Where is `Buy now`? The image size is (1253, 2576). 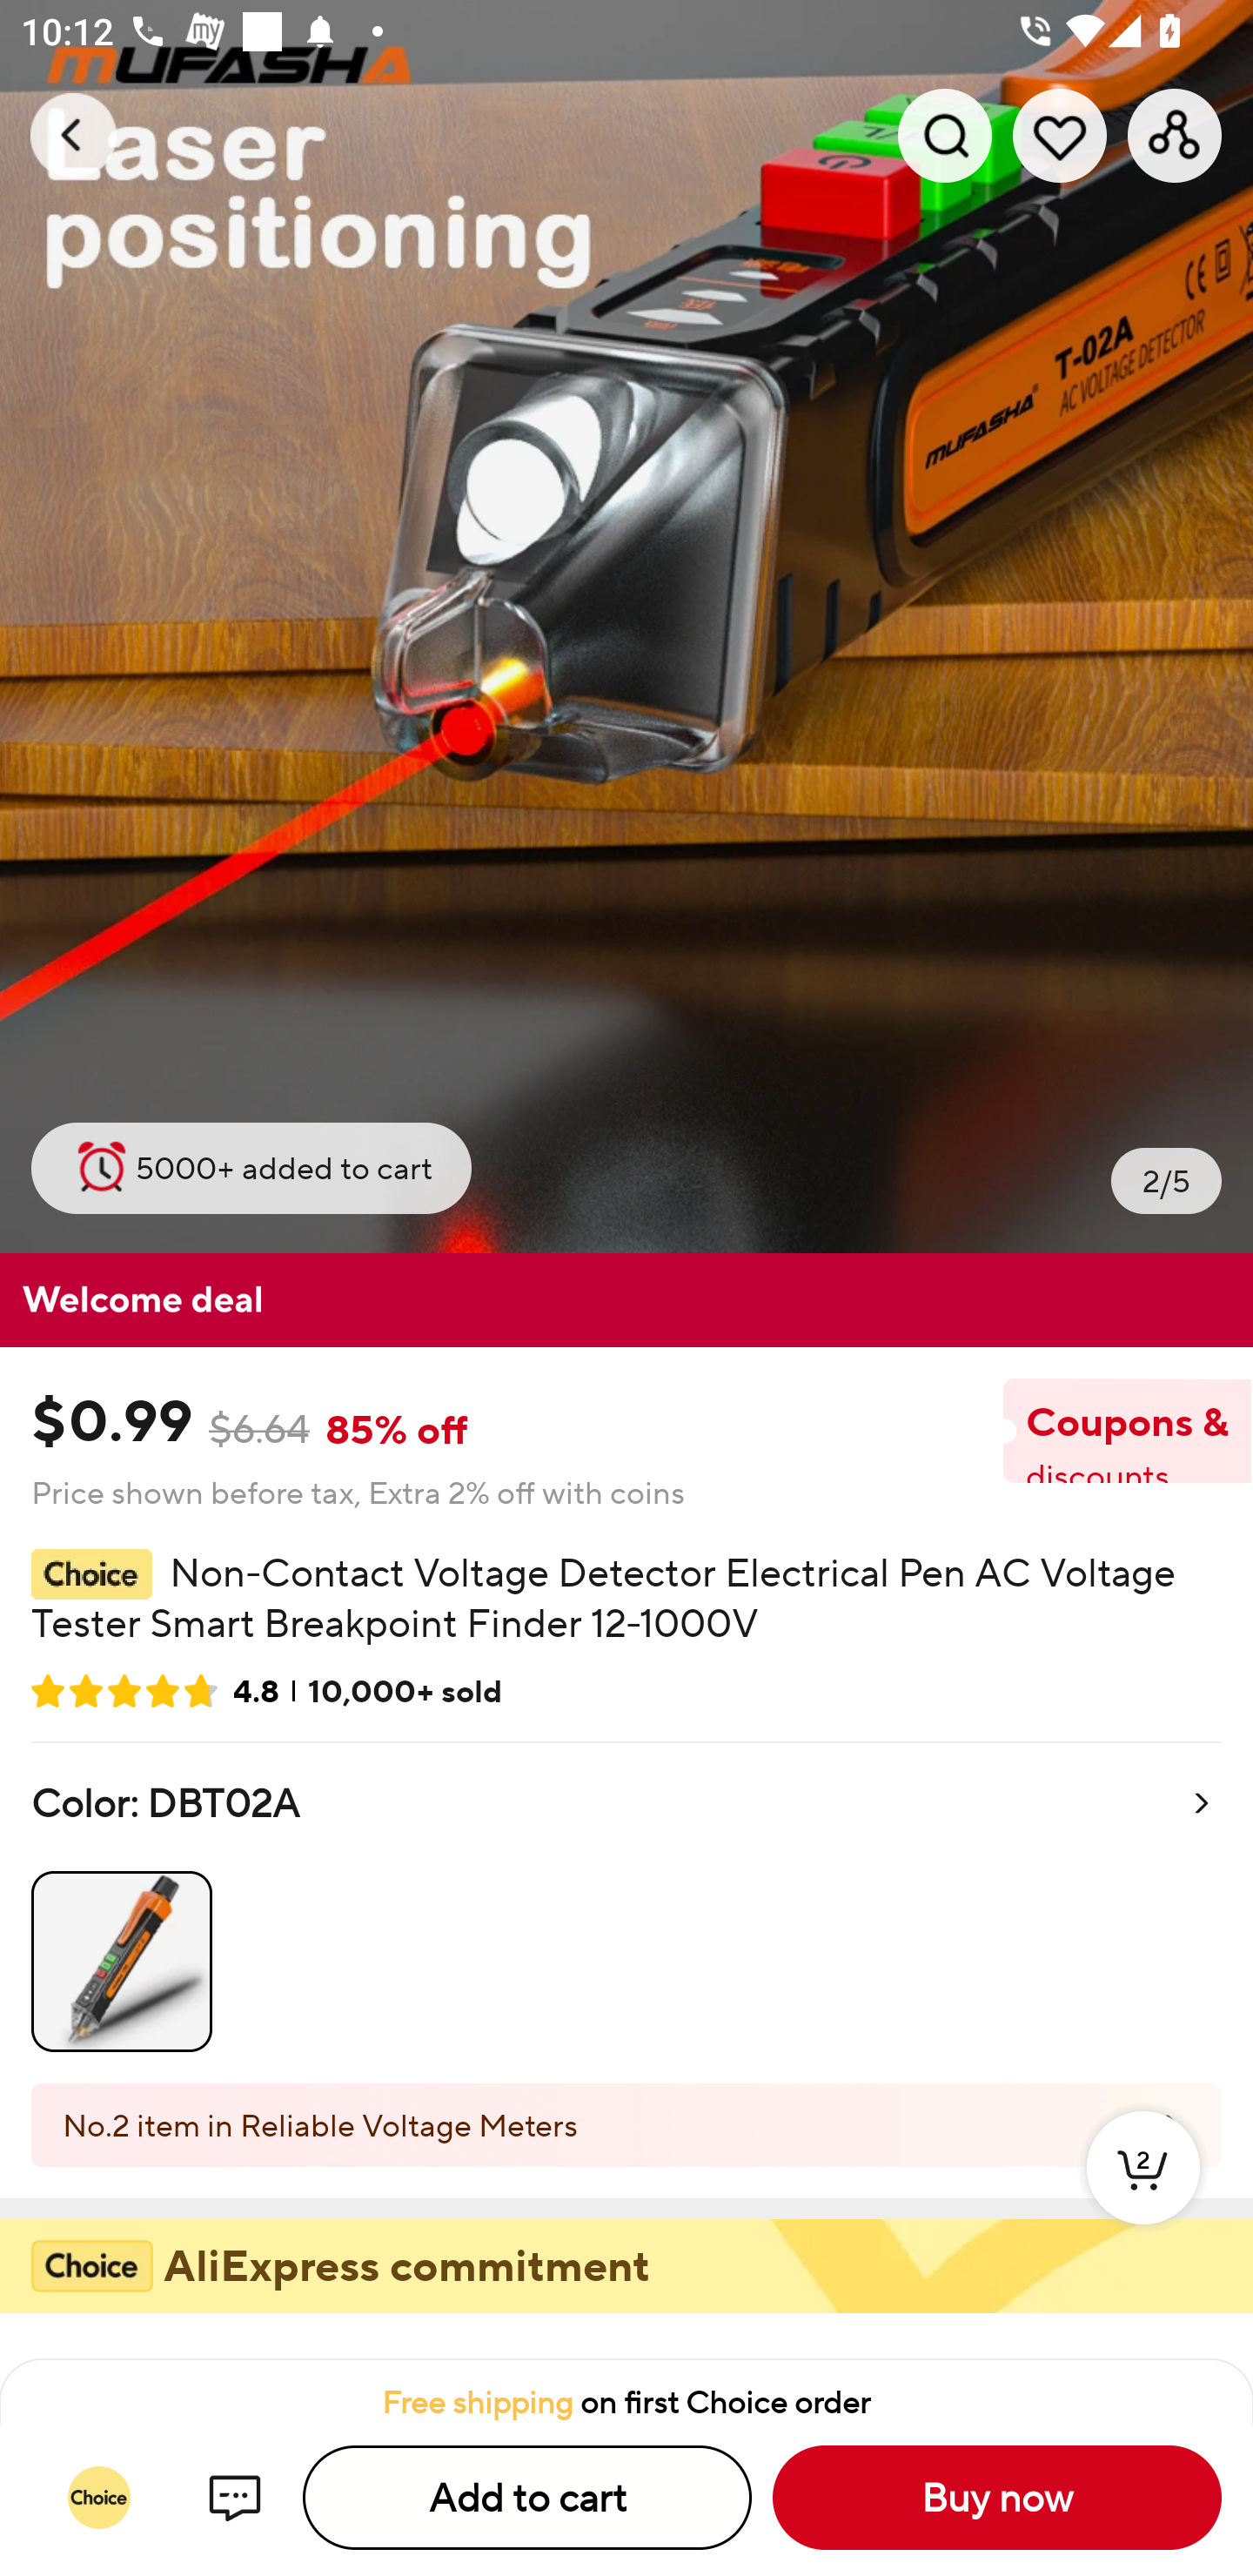 Buy now is located at coordinates (997, 2498).